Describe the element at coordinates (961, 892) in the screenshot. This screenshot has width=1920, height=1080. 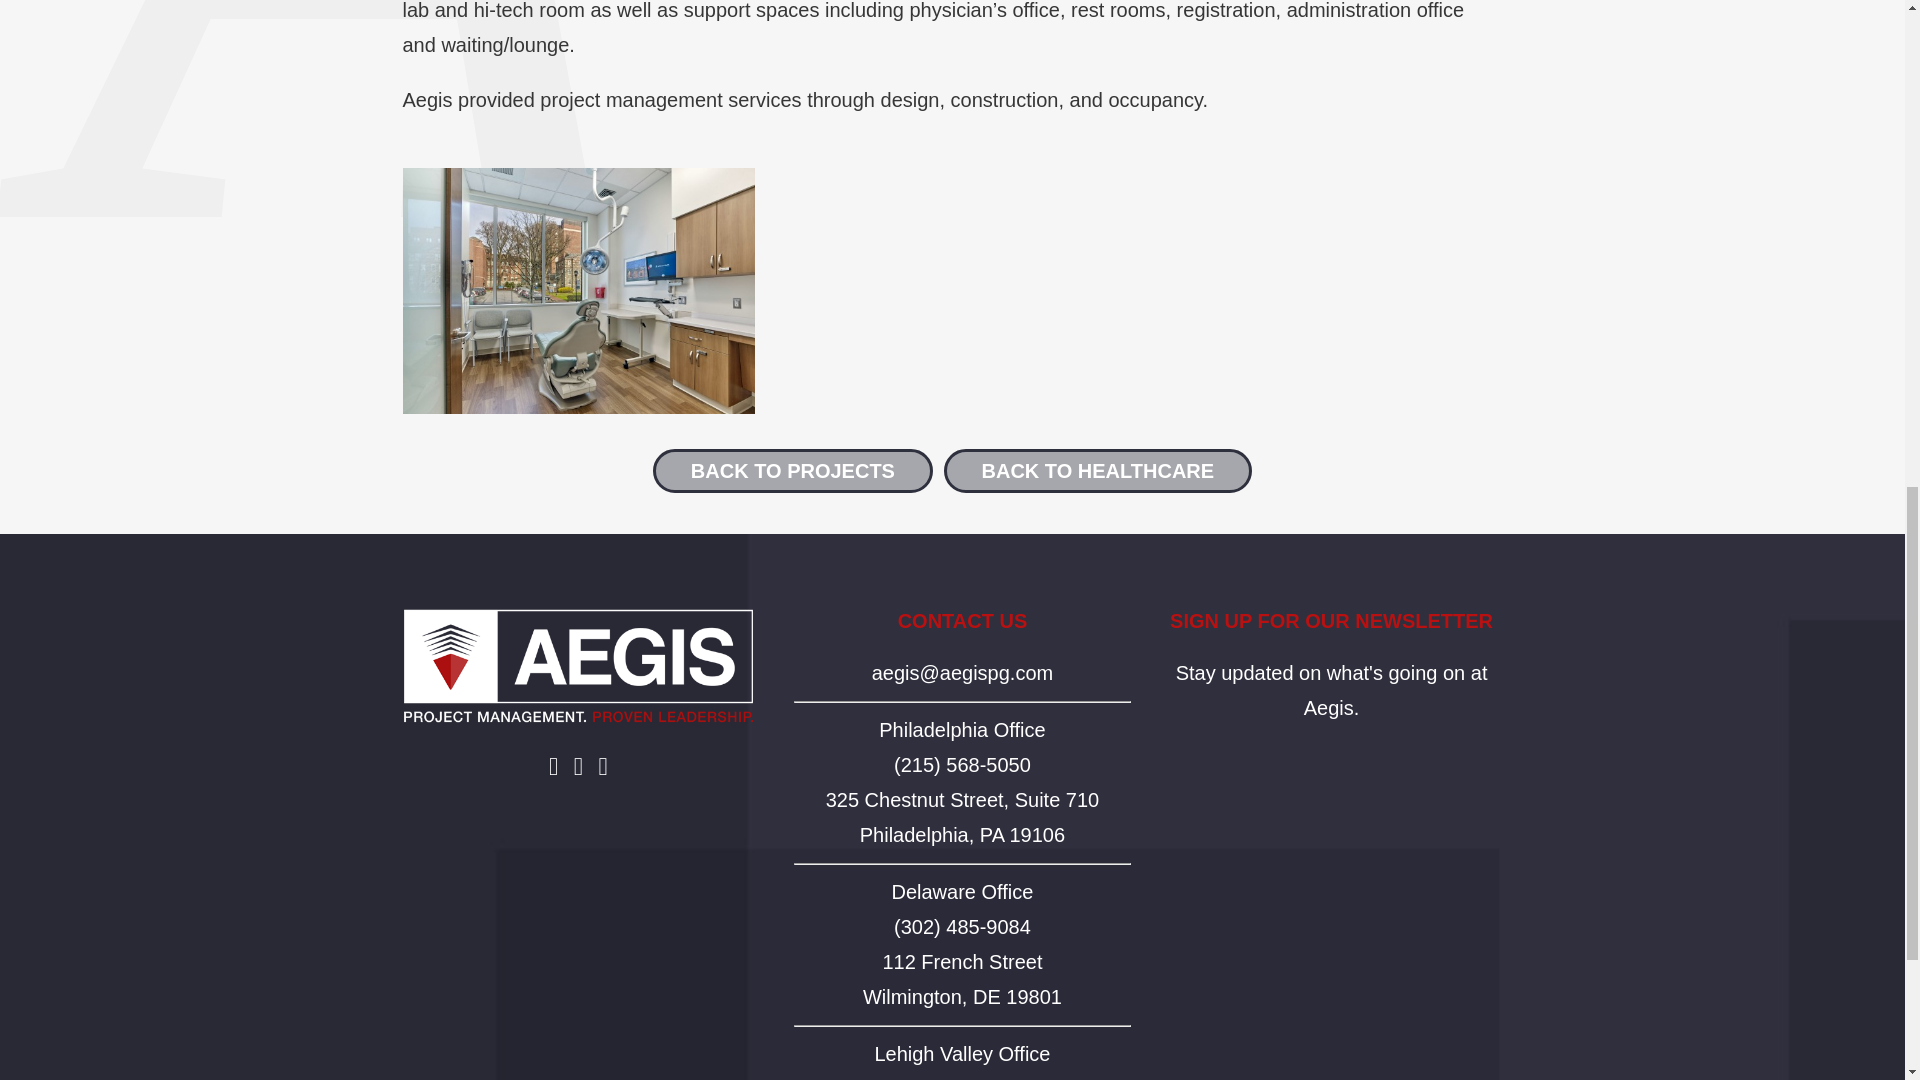
I see `Delaware Office` at that location.